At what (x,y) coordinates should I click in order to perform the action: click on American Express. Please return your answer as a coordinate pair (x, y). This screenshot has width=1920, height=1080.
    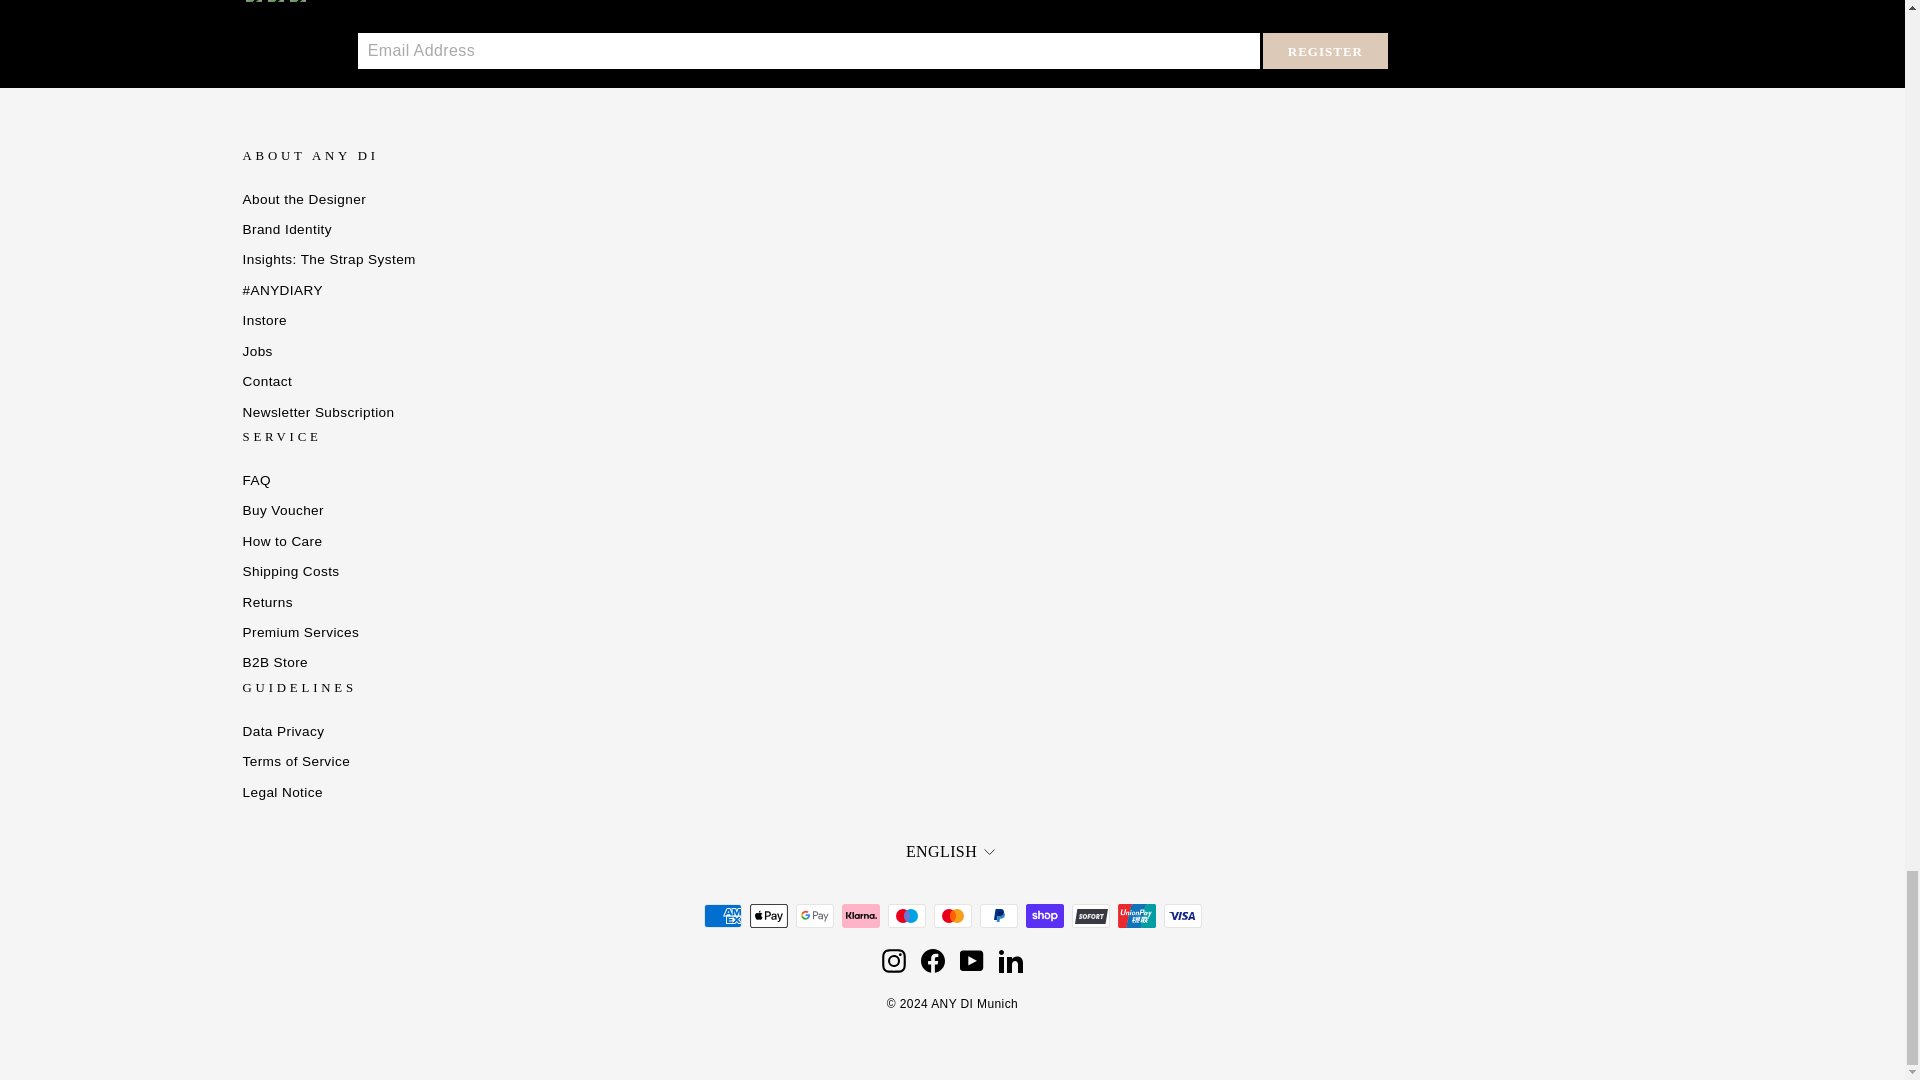
    Looking at the image, I should click on (722, 915).